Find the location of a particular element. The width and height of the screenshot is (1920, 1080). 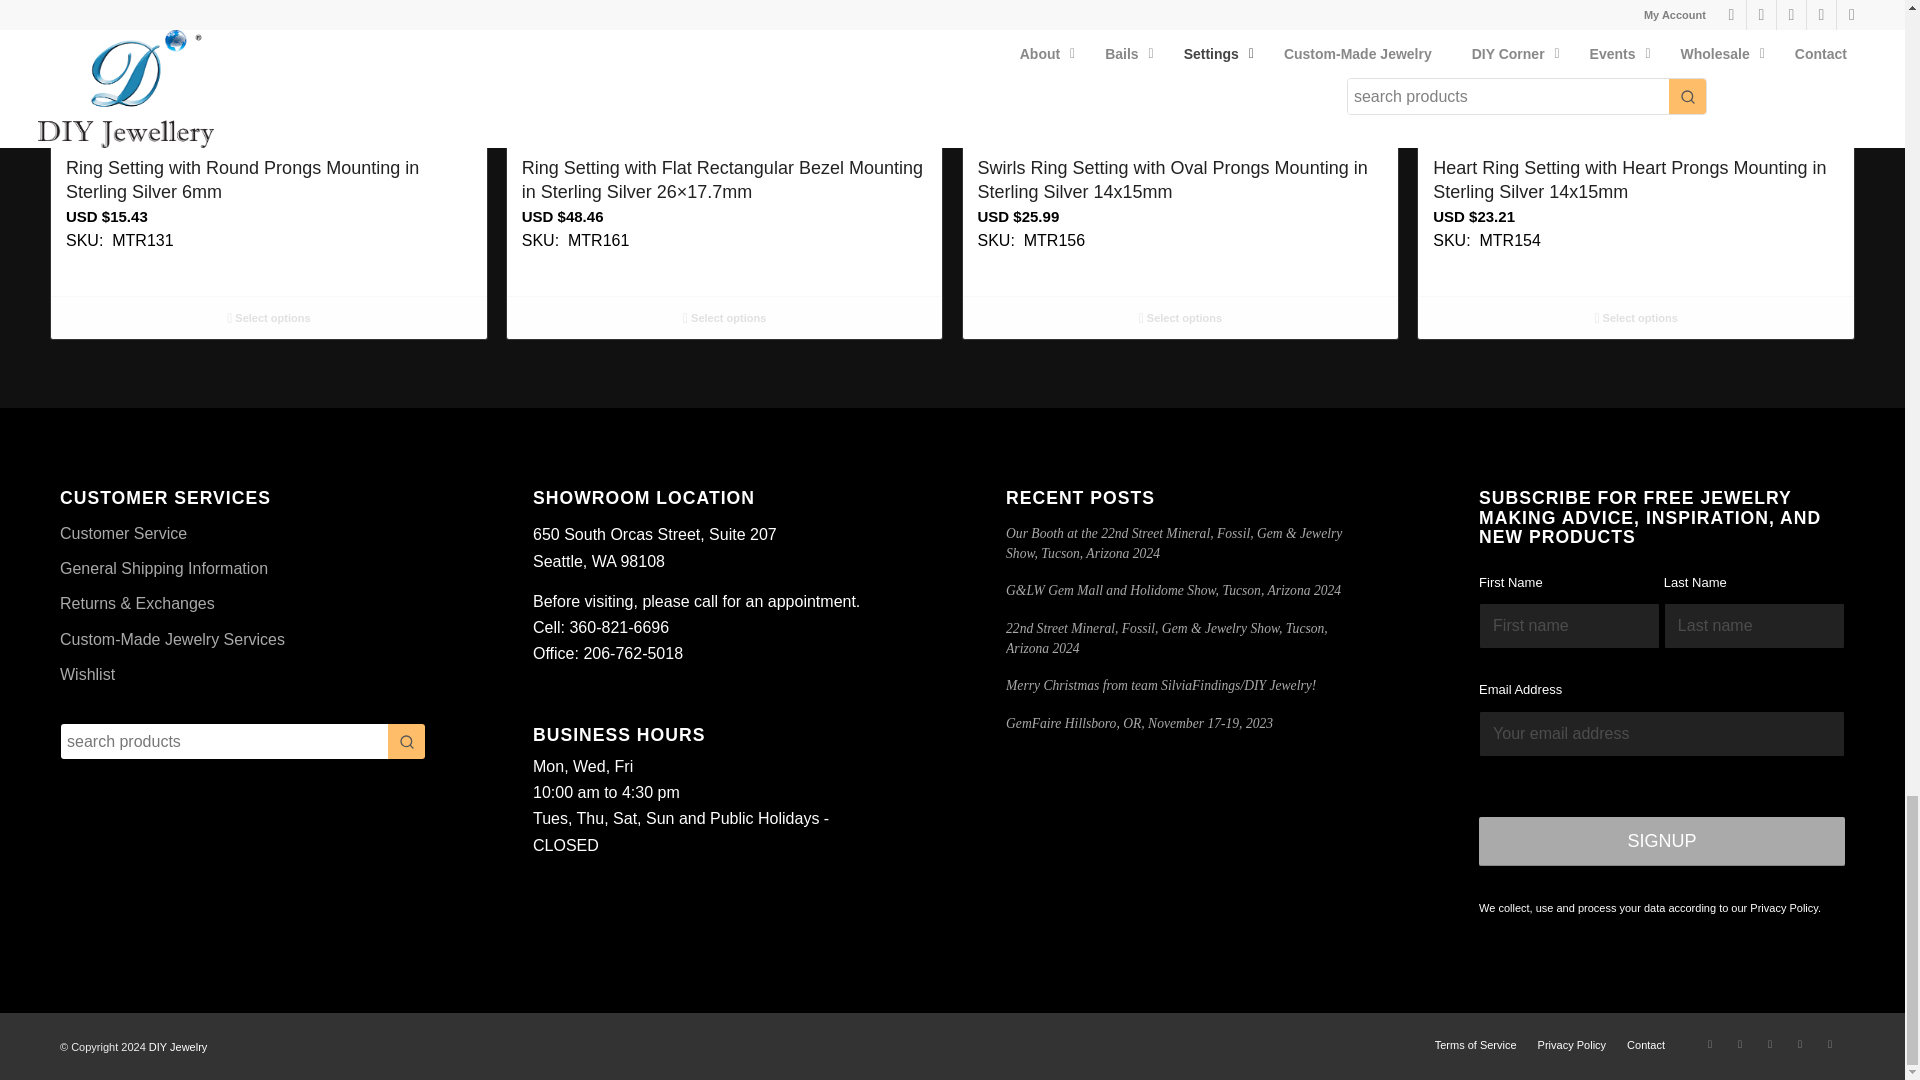

search products is located at coordinates (224, 741).